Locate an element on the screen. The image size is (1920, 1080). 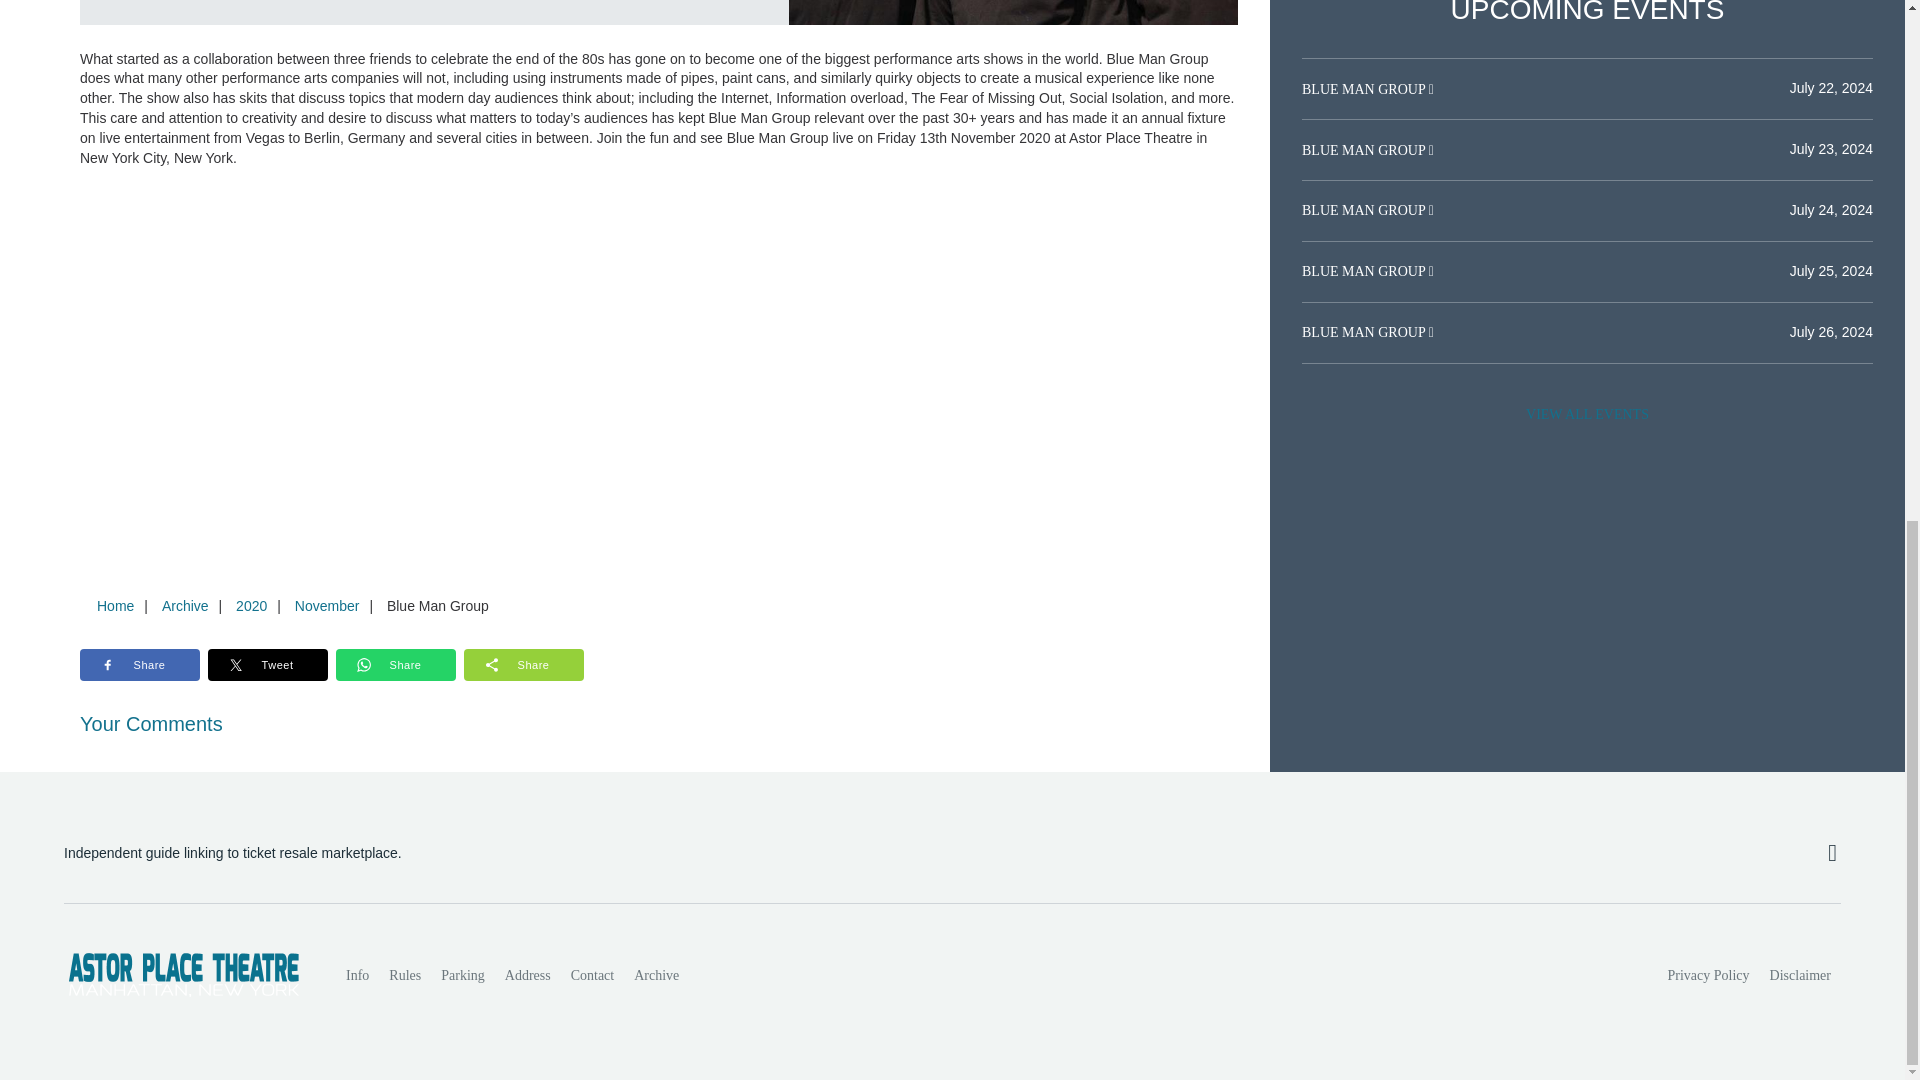
November is located at coordinates (327, 606).